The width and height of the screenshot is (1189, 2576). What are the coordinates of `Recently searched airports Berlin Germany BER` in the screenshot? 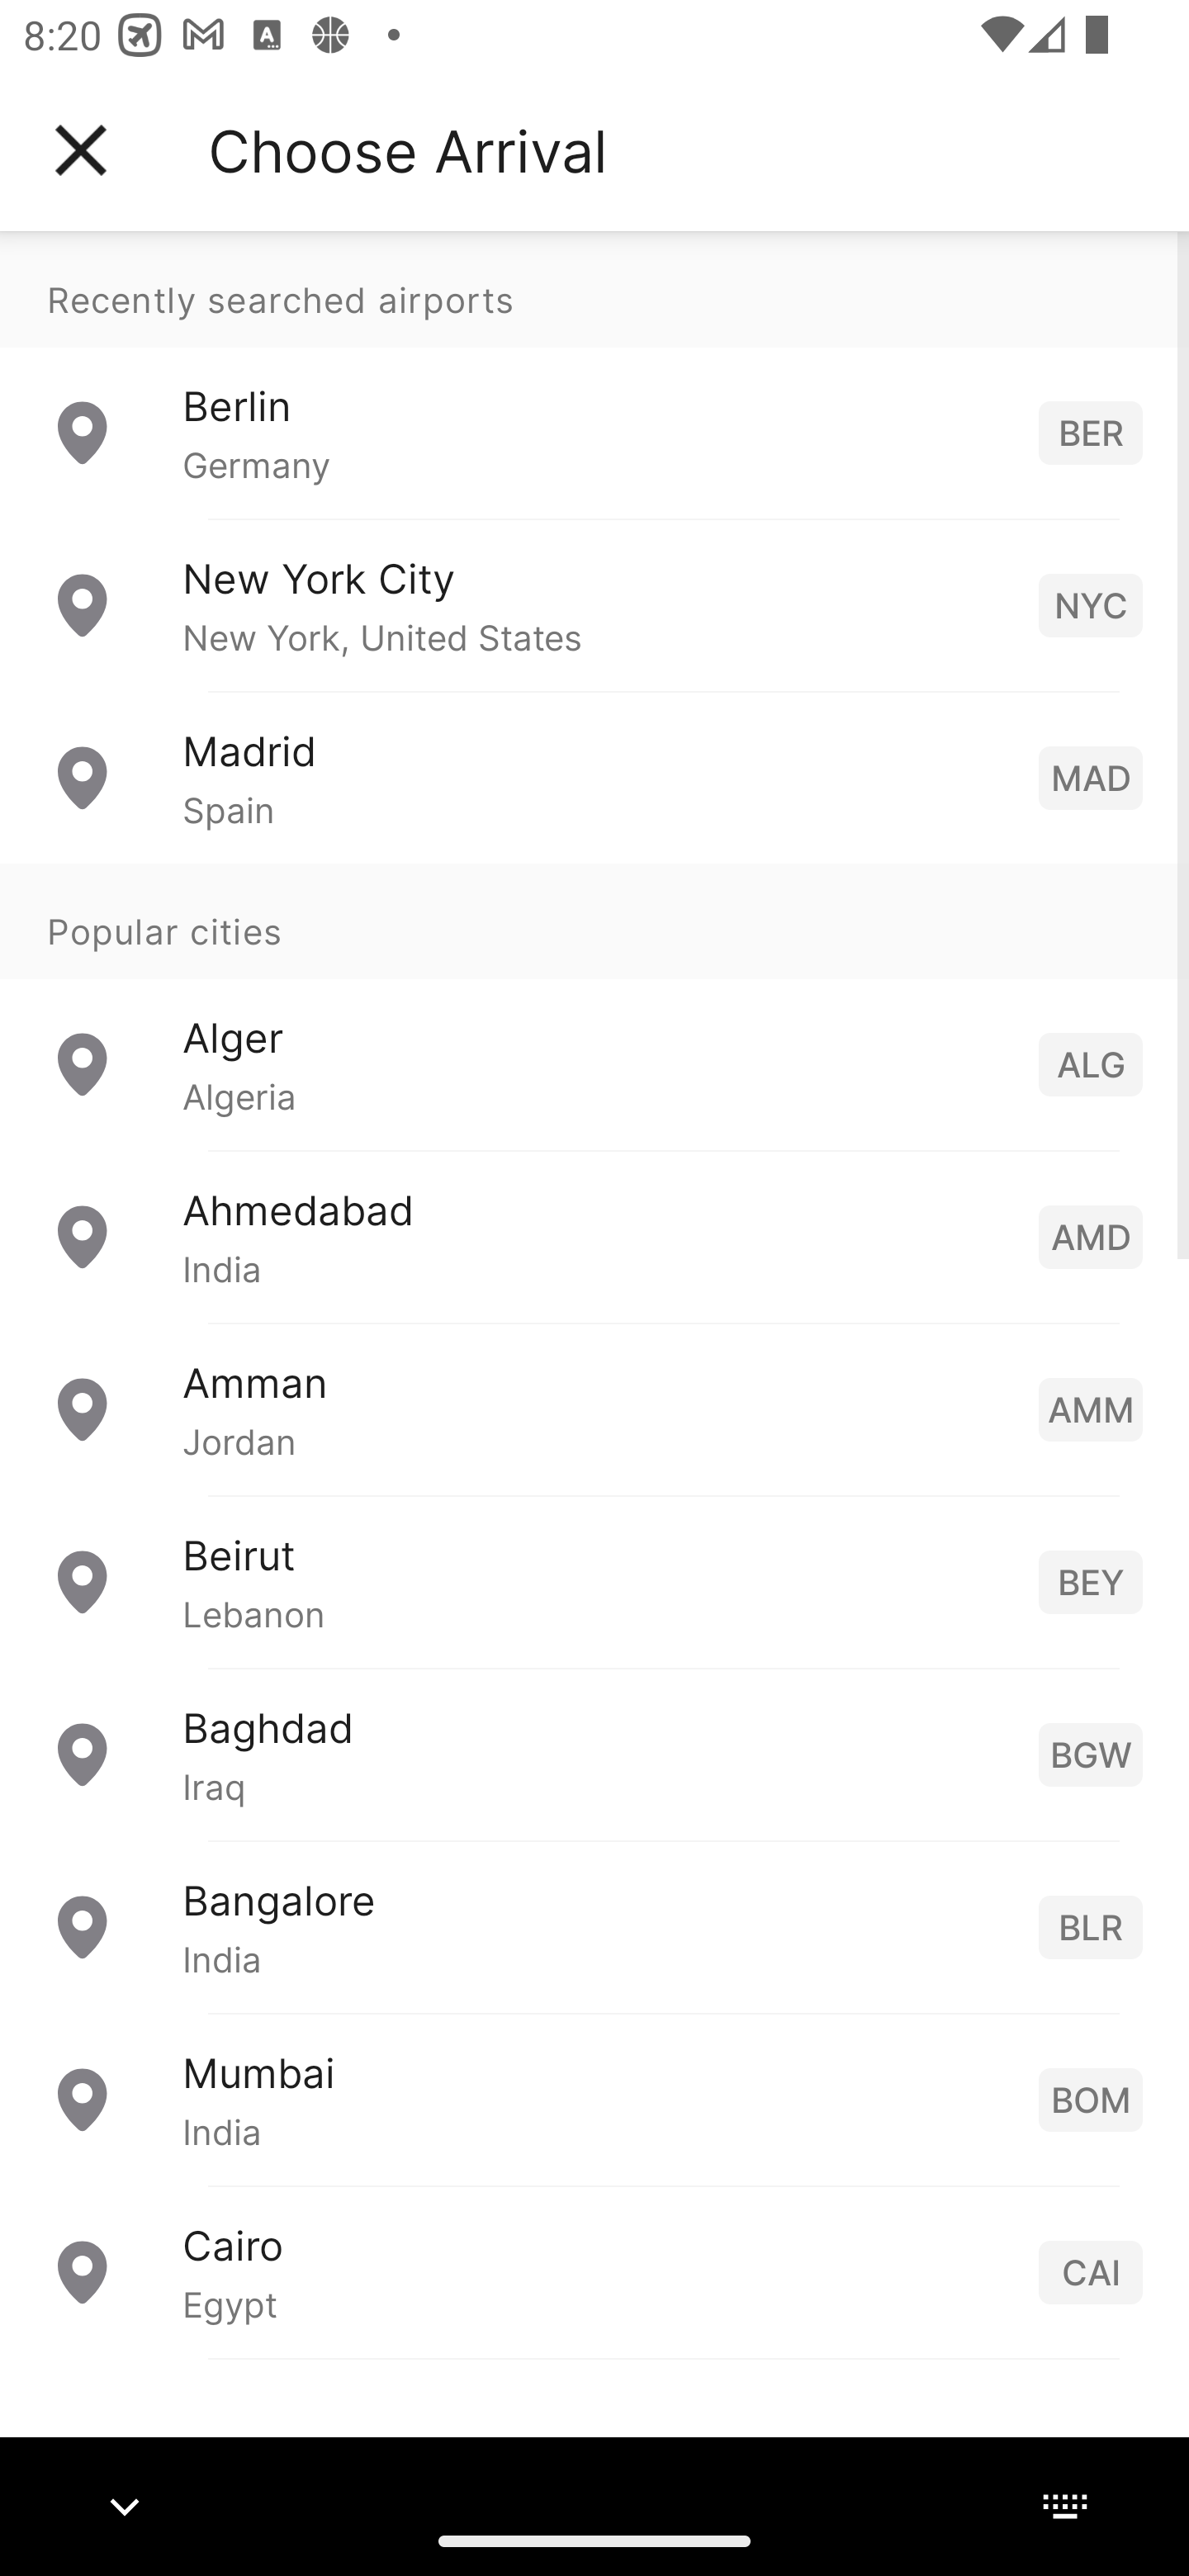 It's located at (594, 375).